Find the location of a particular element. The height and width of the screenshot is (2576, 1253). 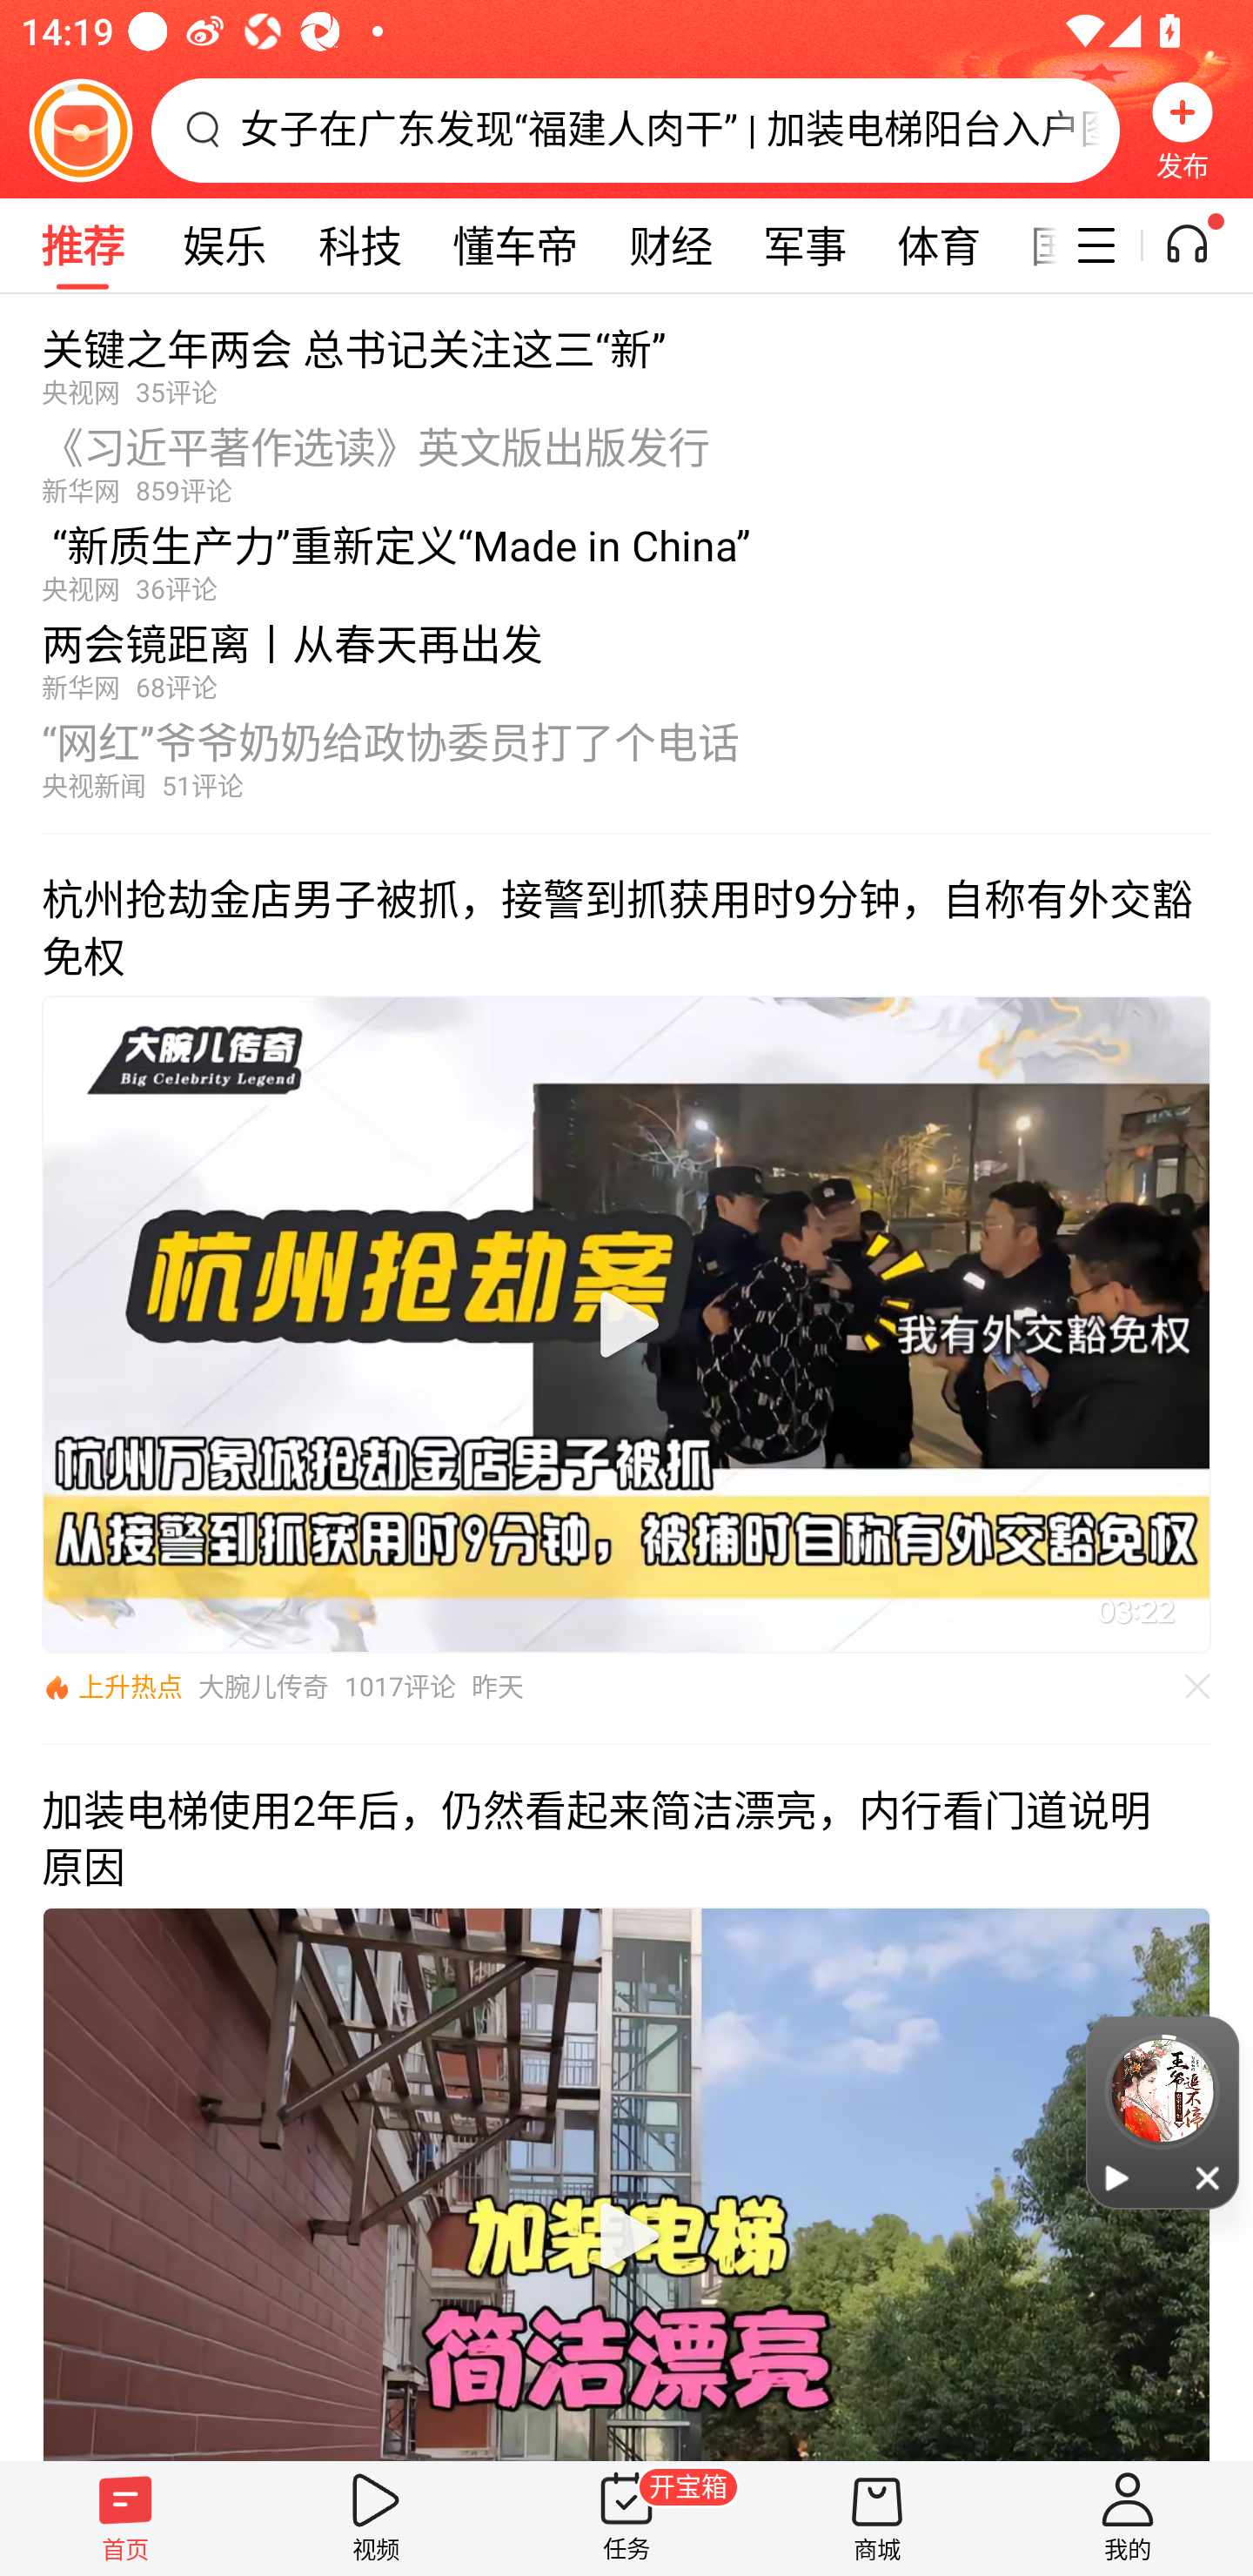

军事 is located at coordinates (806, 245).